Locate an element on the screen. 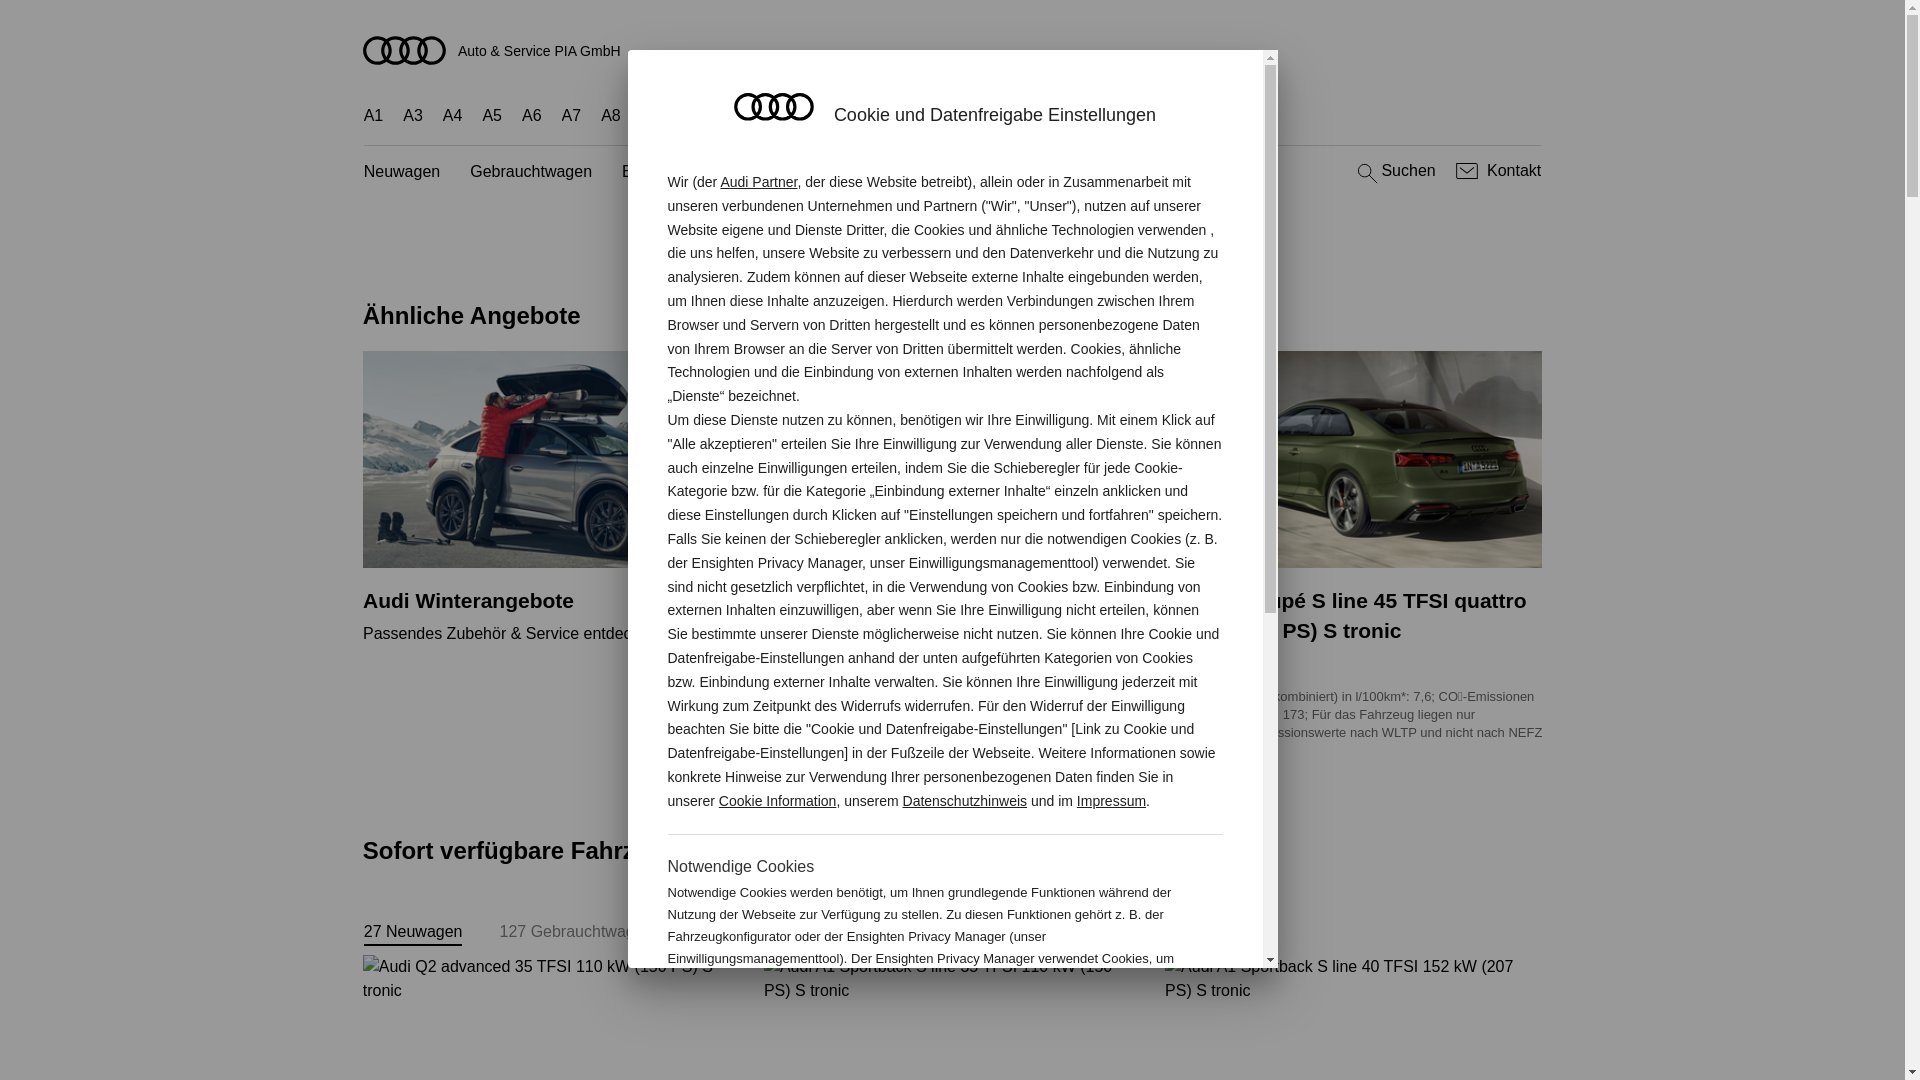  Angebote is located at coordinates (796, 172).